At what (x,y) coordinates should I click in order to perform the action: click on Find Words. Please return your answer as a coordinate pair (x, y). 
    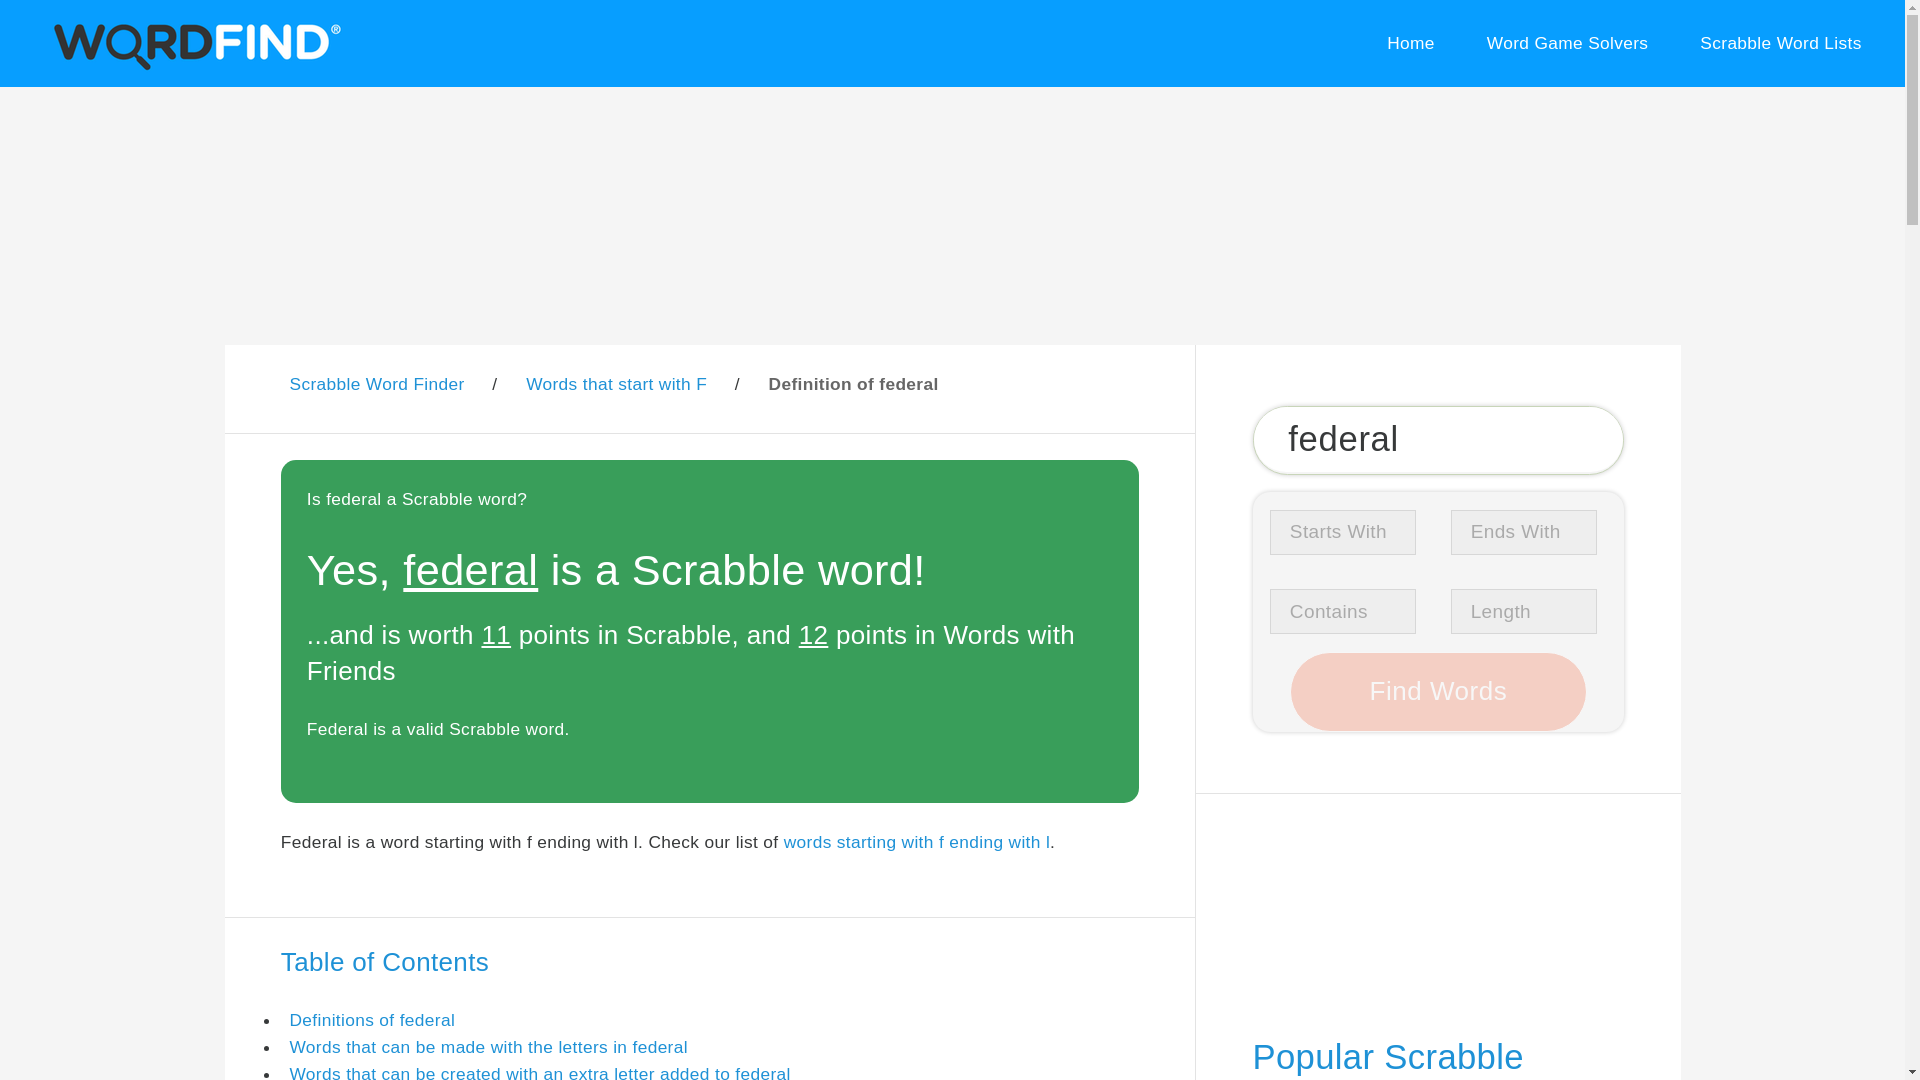
    Looking at the image, I should click on (1438, 692).